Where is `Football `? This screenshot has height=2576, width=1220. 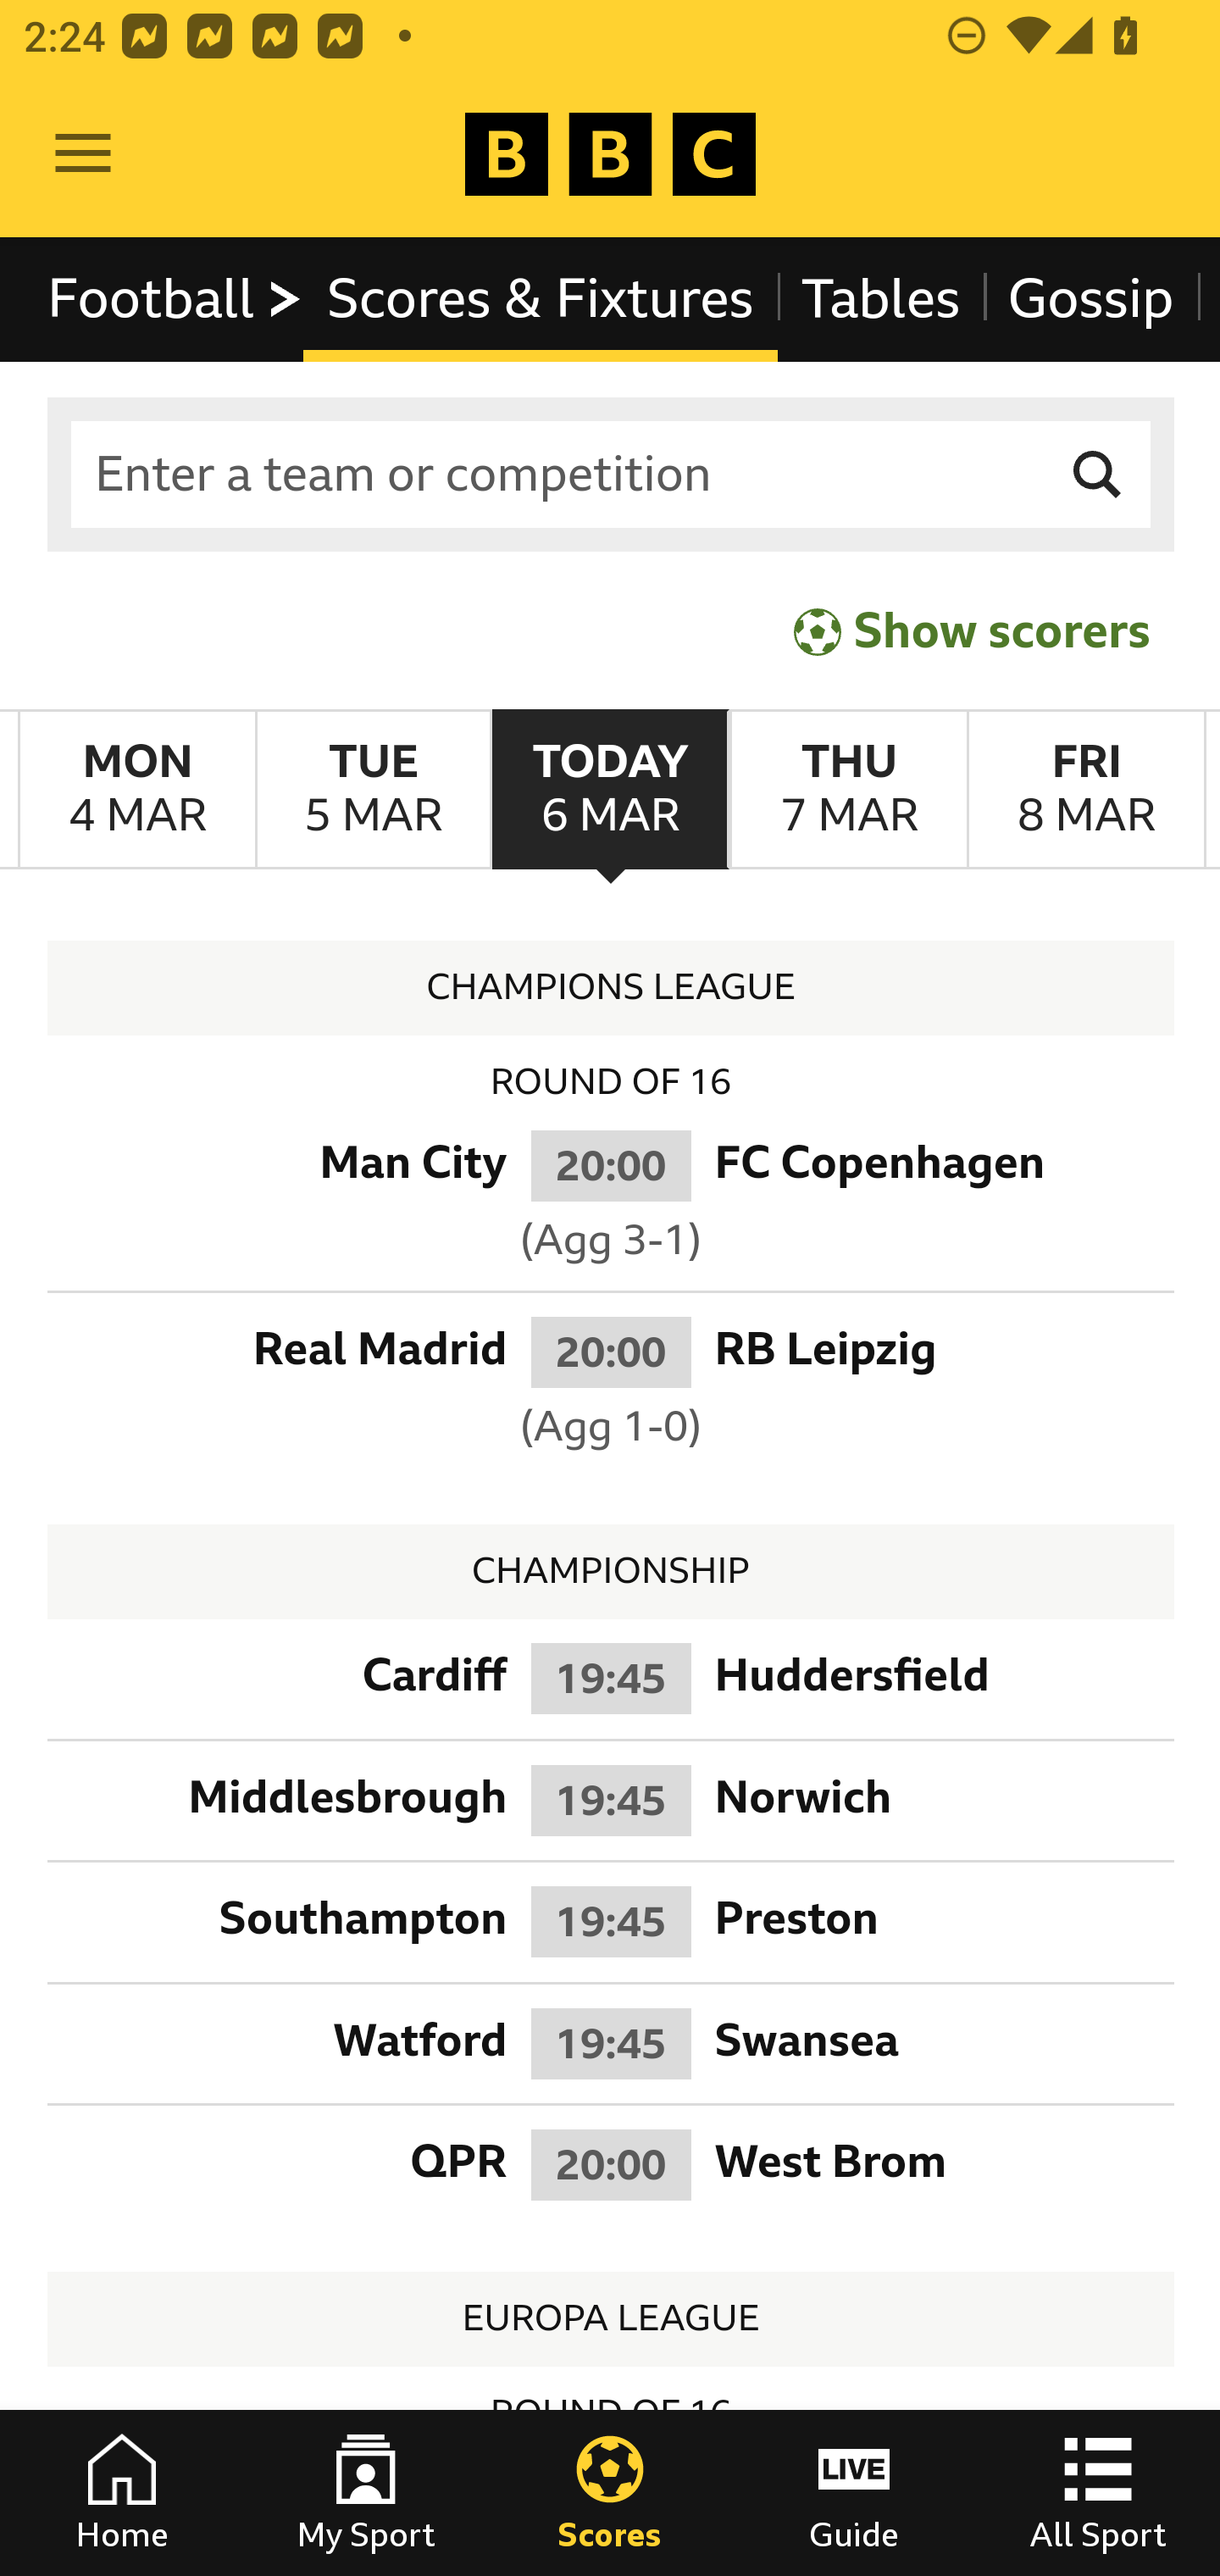
Football  is located at coordinates (176, 298).